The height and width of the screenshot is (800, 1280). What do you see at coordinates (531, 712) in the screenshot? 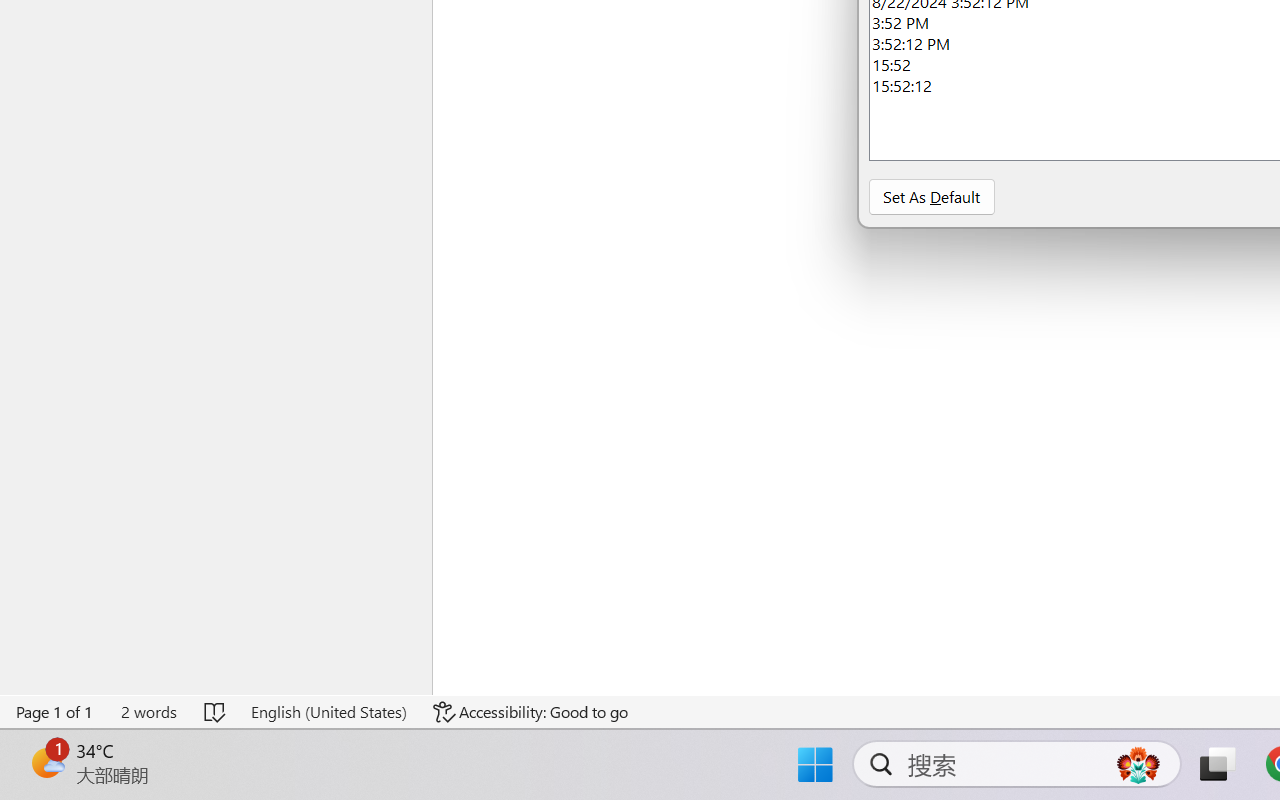
I see `Accessibility Checker Accessibility: Good to go` at bounding box center [531, 712].